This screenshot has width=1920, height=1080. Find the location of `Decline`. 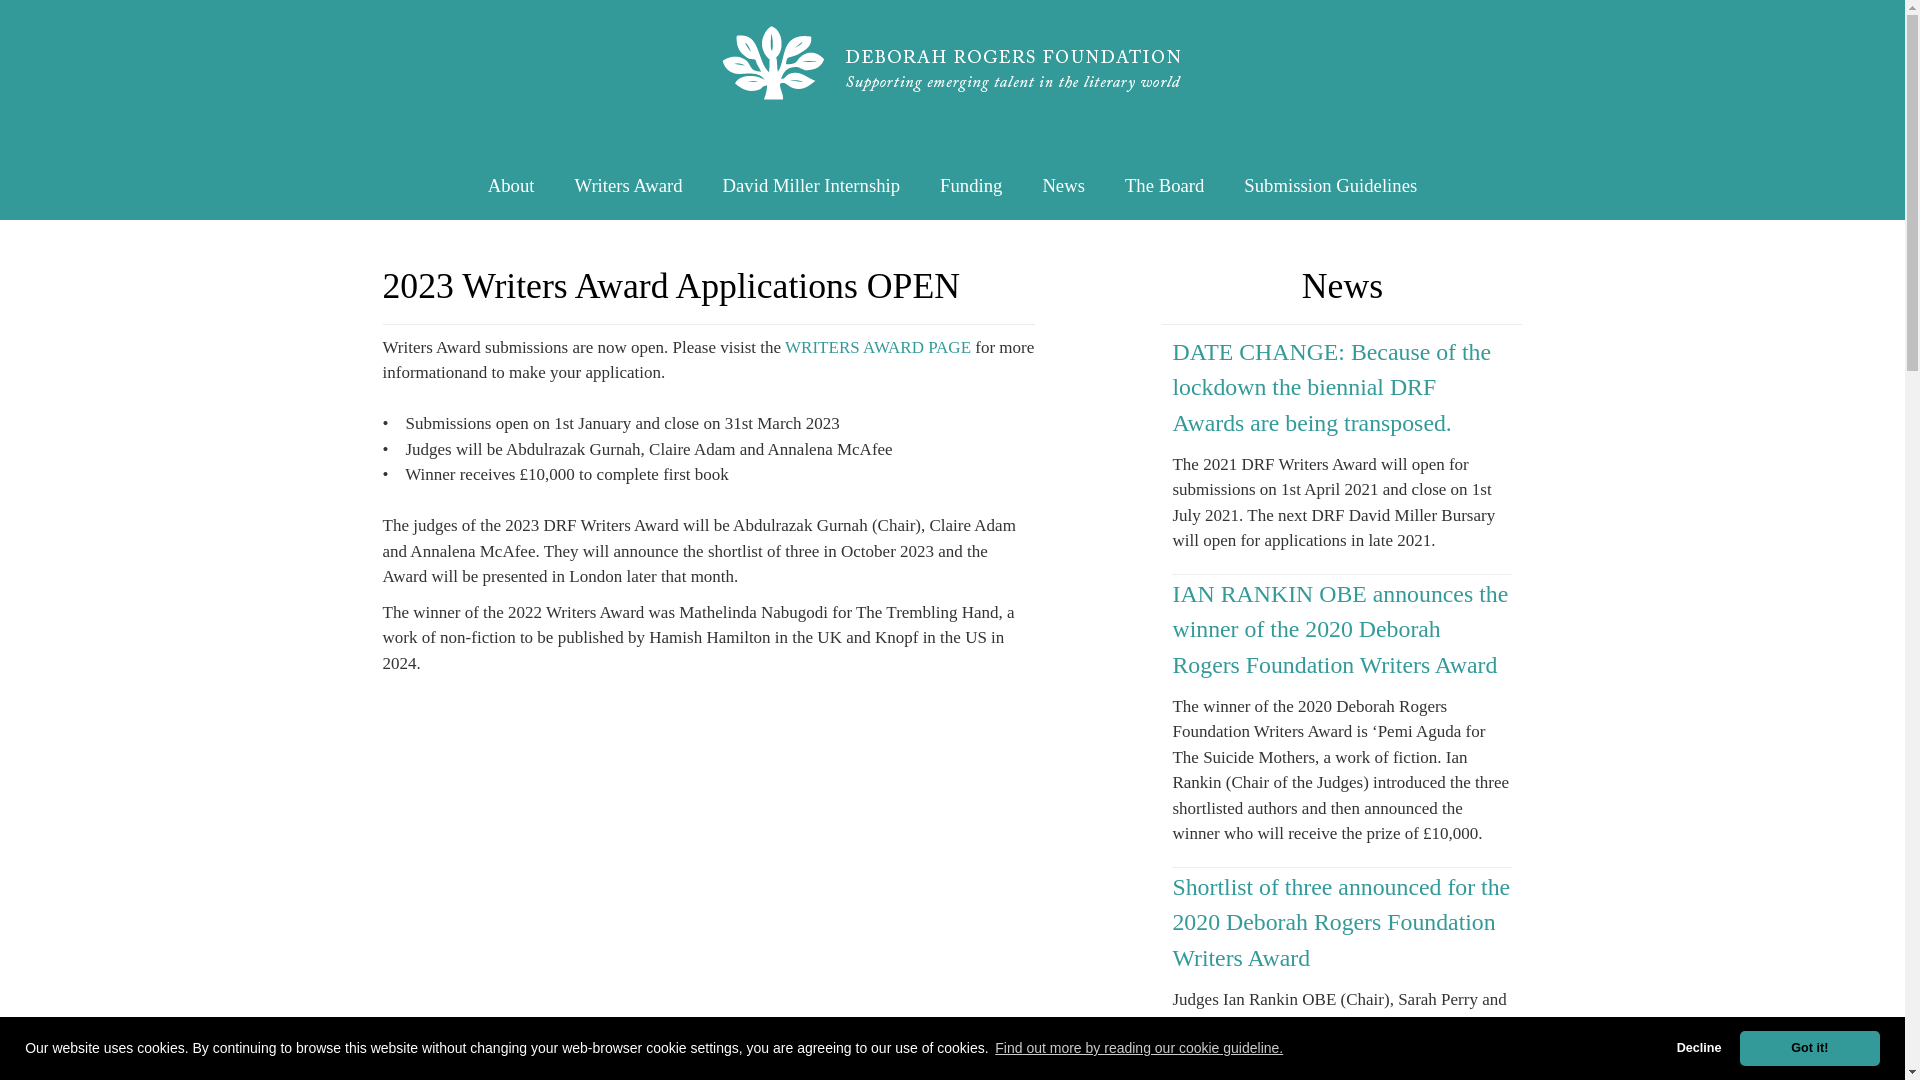

Decline is located at coordinates (1698, 1048).